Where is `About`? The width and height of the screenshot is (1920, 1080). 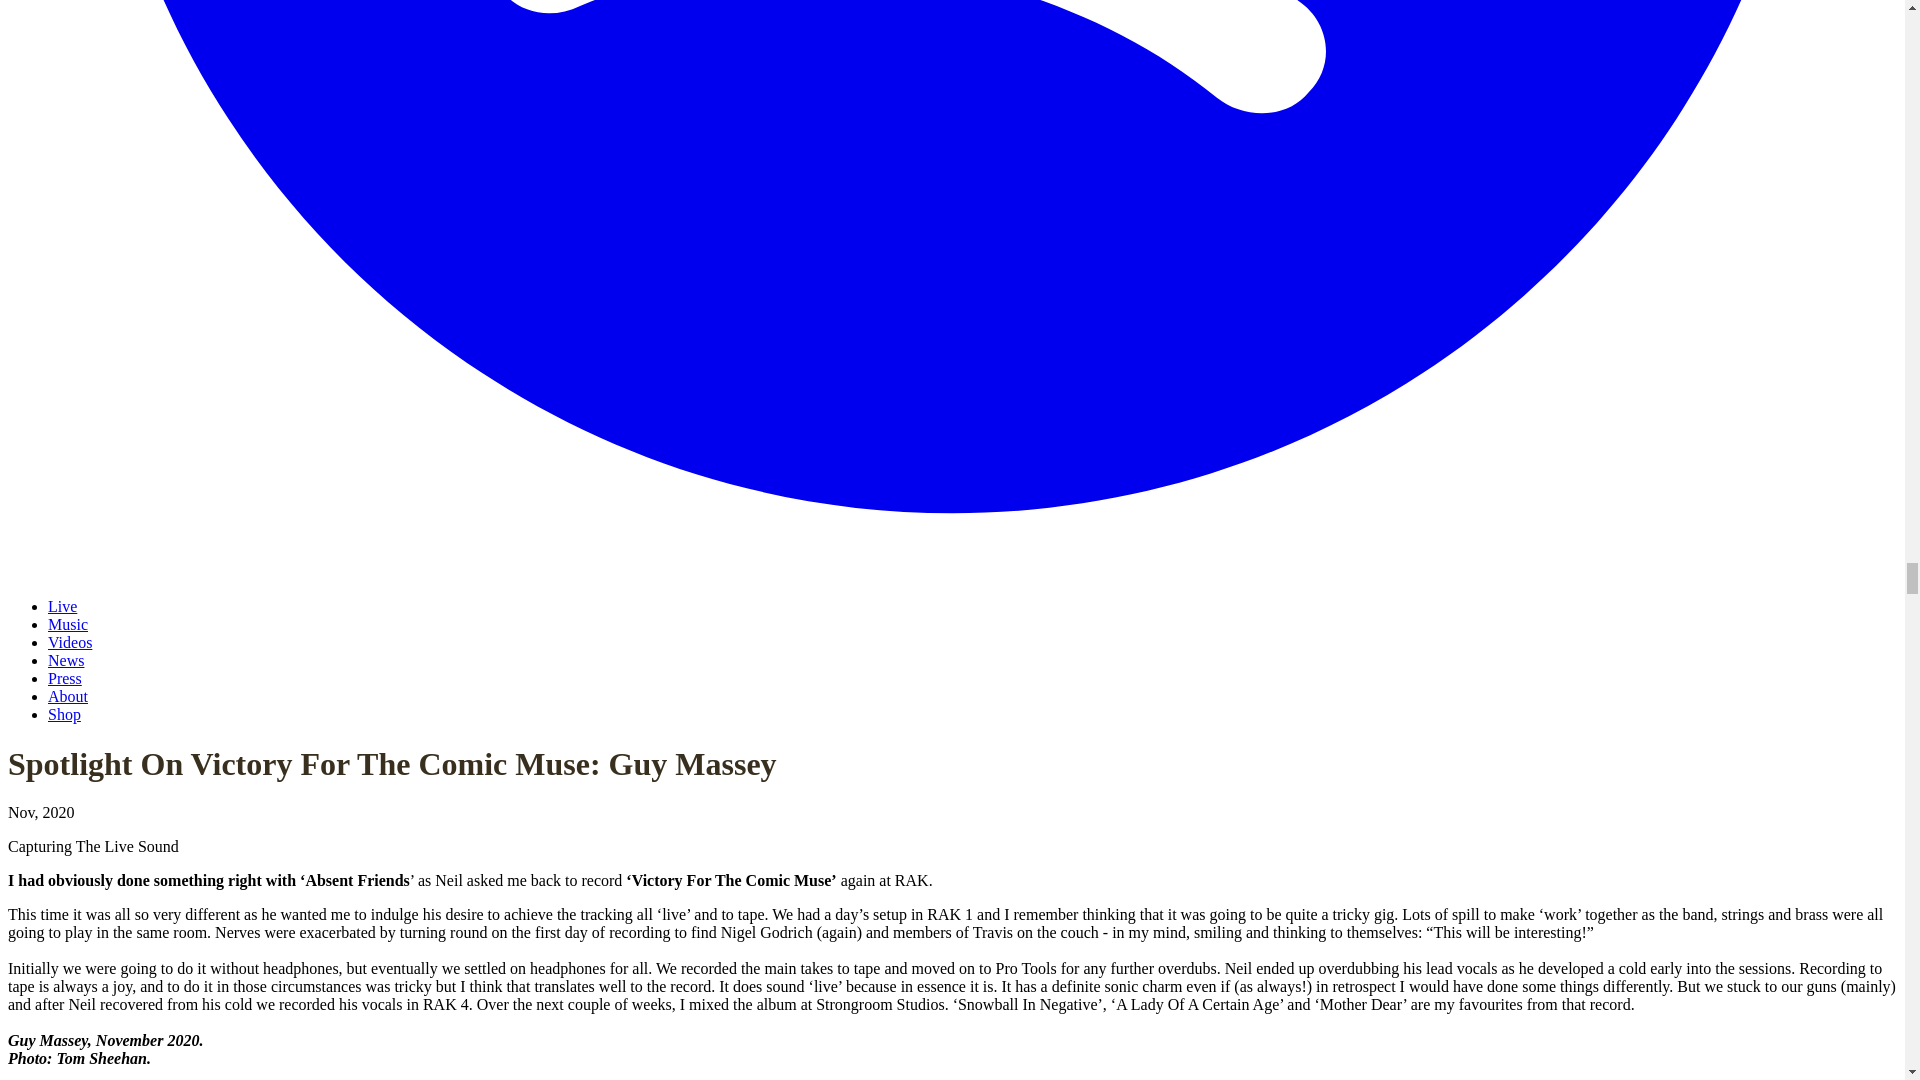 About is located at coordinates (68, 696).